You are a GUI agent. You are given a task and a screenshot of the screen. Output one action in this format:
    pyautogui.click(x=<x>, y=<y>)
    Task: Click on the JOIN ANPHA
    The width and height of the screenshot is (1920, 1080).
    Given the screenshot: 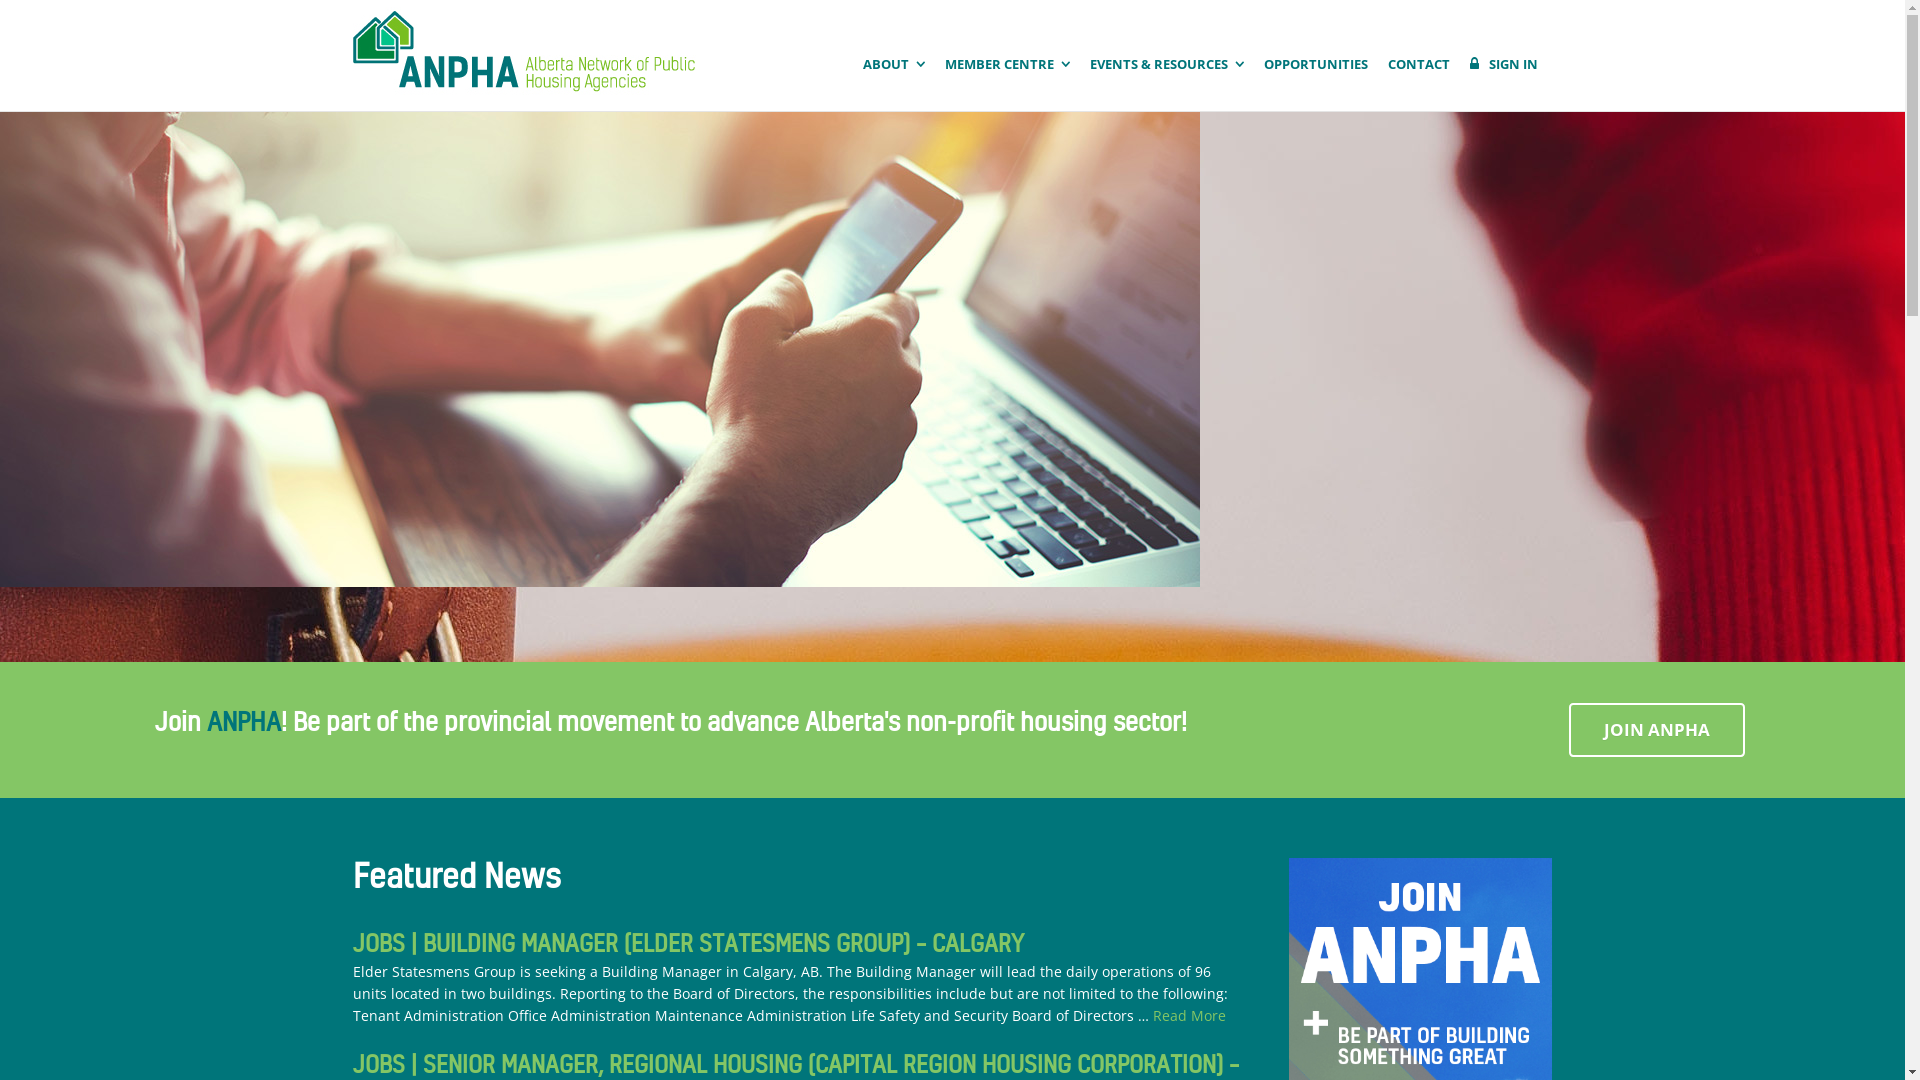 What is the action you would take?
    pyautogui.click(x=1657, y=730)
    